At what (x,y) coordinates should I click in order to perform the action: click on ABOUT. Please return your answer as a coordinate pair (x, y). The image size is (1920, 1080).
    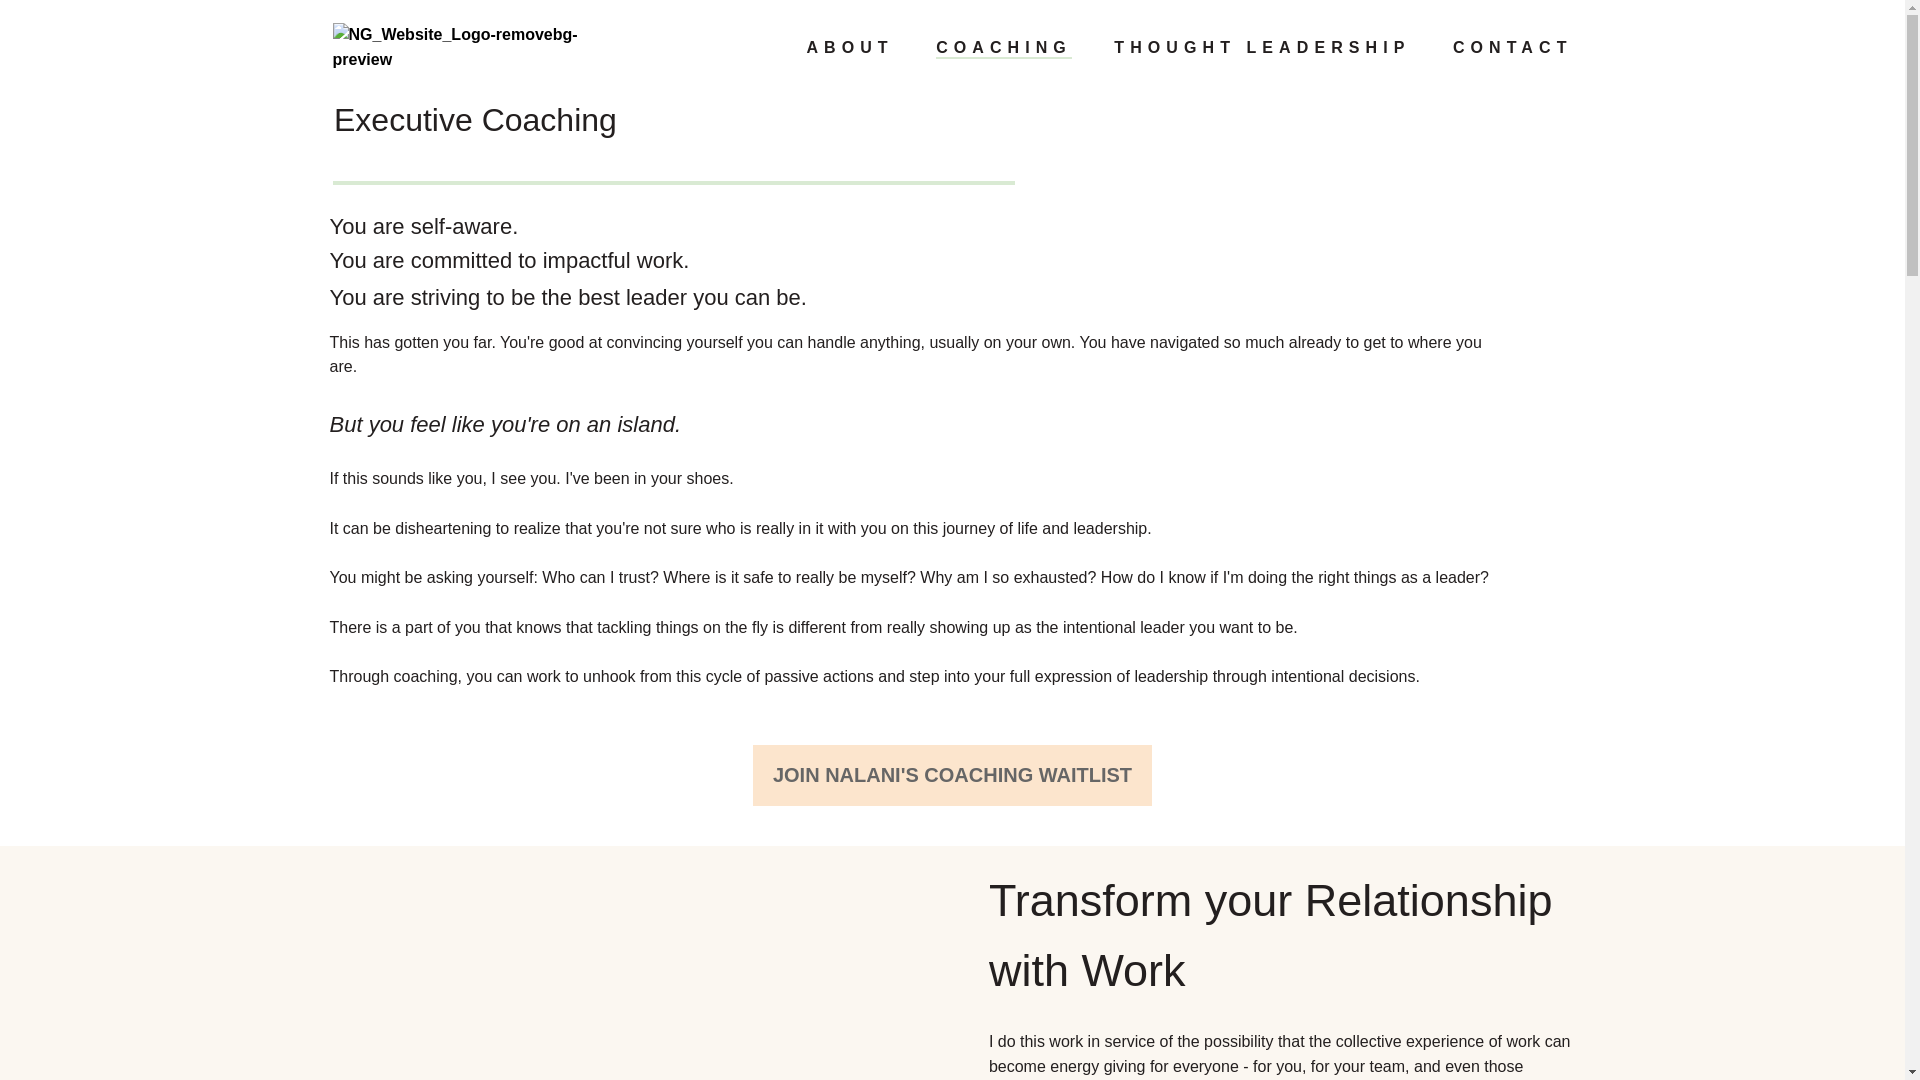
    Looking at the image, I should click on (849, 47).